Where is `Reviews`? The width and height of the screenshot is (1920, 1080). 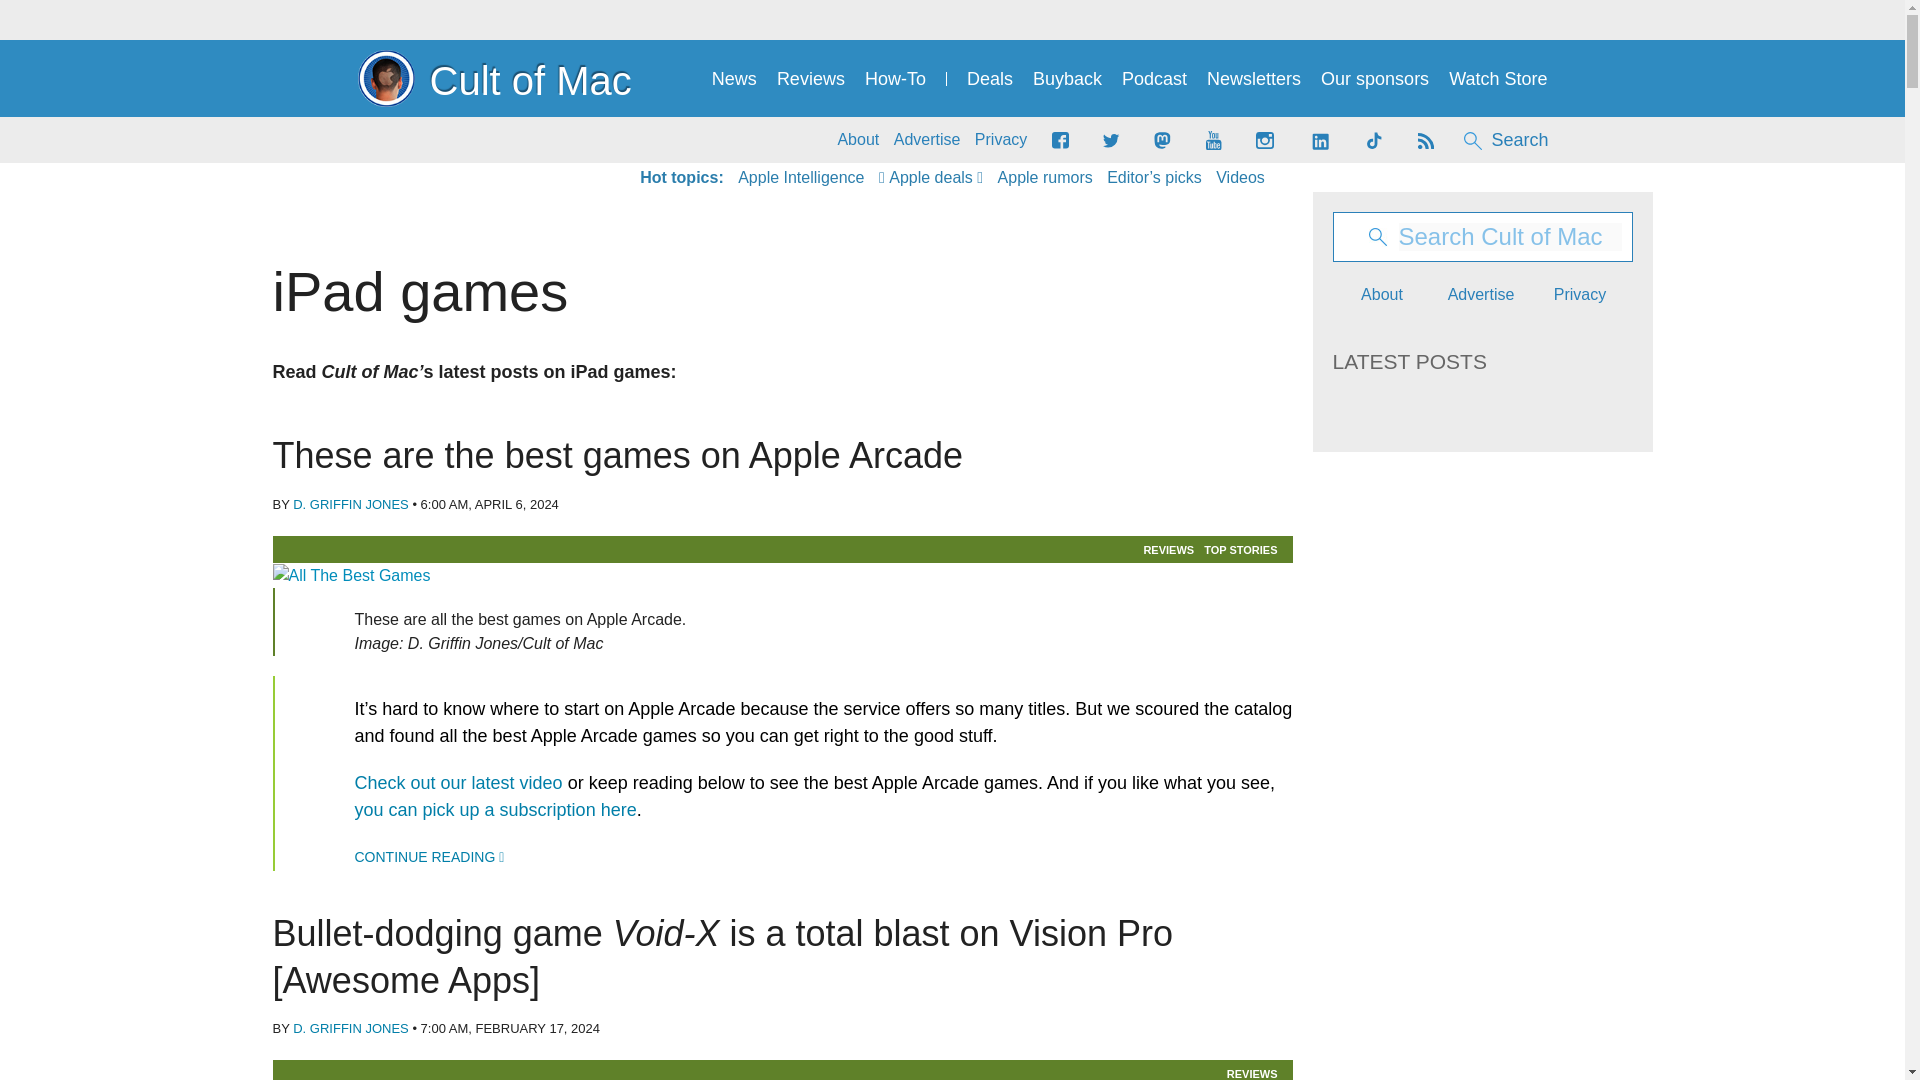
Reviews is located at coordinates (810, 79).